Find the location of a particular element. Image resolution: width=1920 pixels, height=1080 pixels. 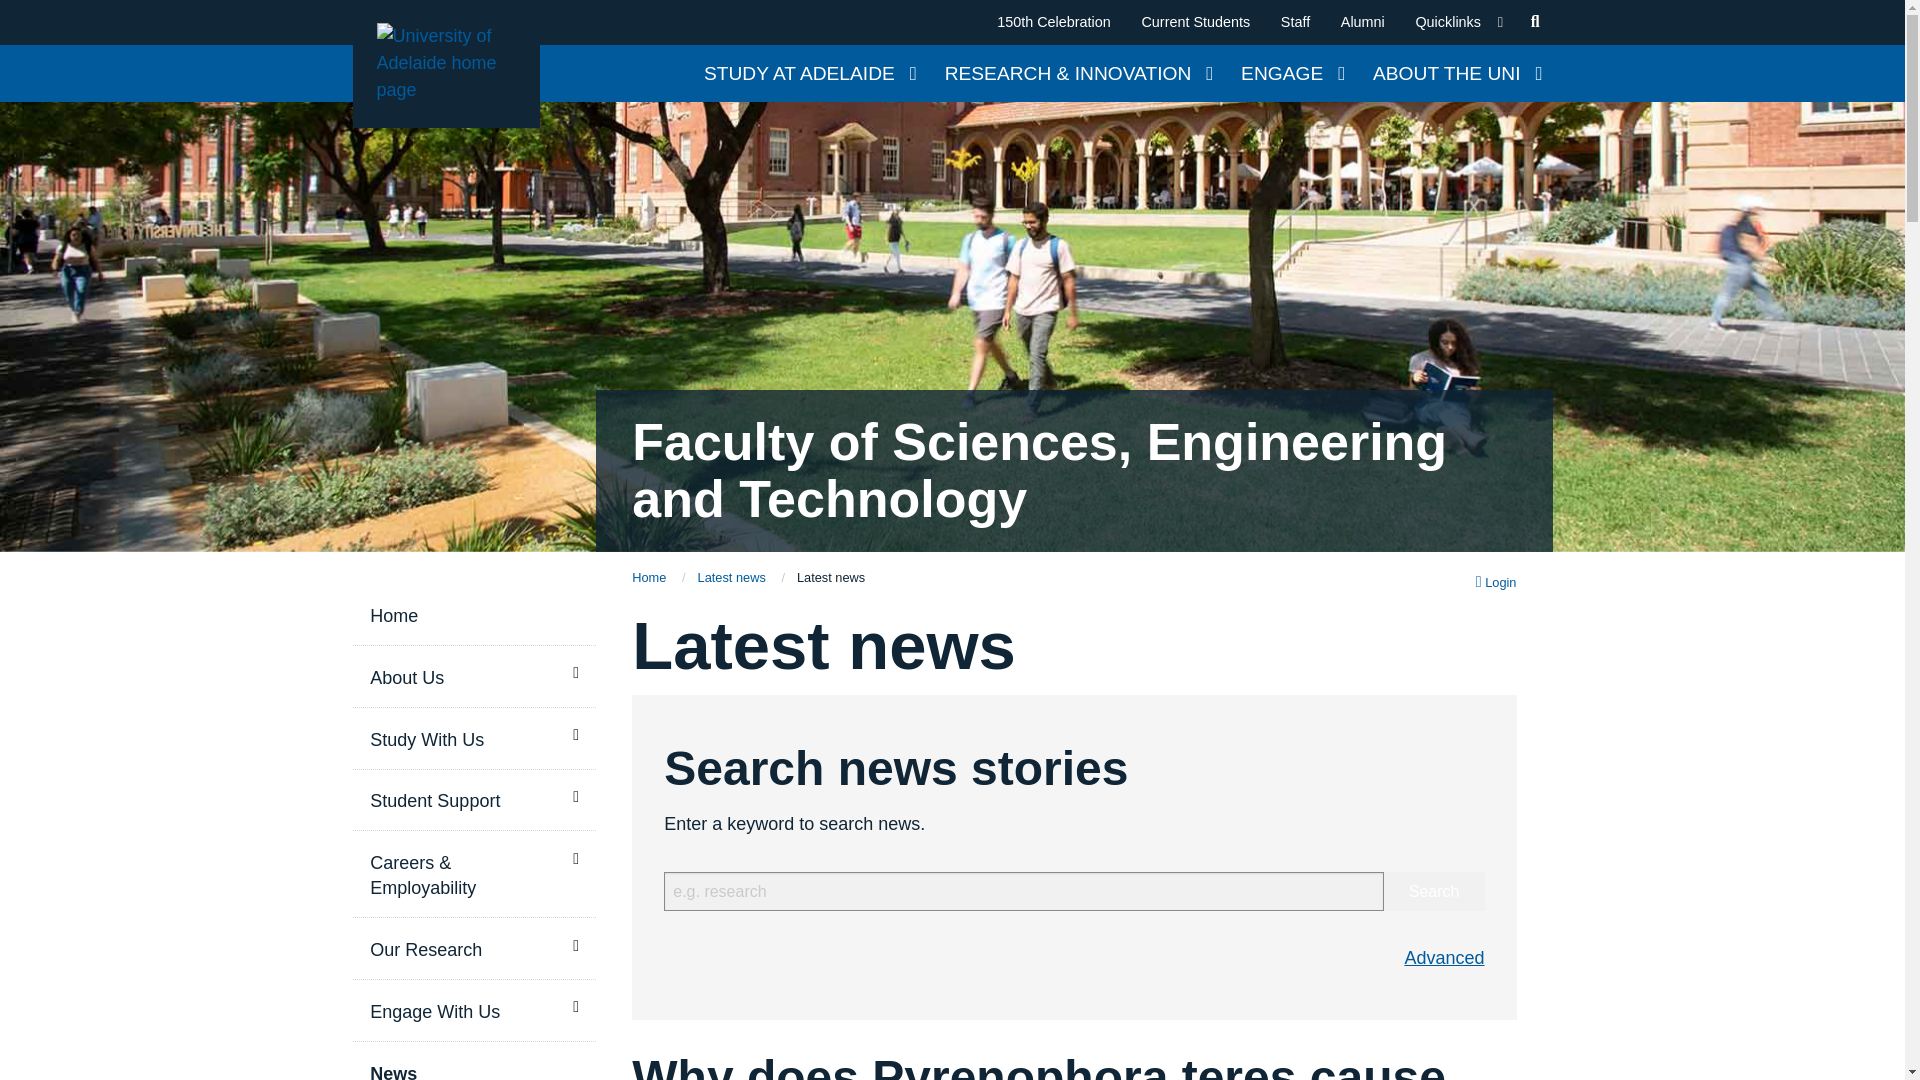

Quicklinks is located at coordinates (1458, 22).